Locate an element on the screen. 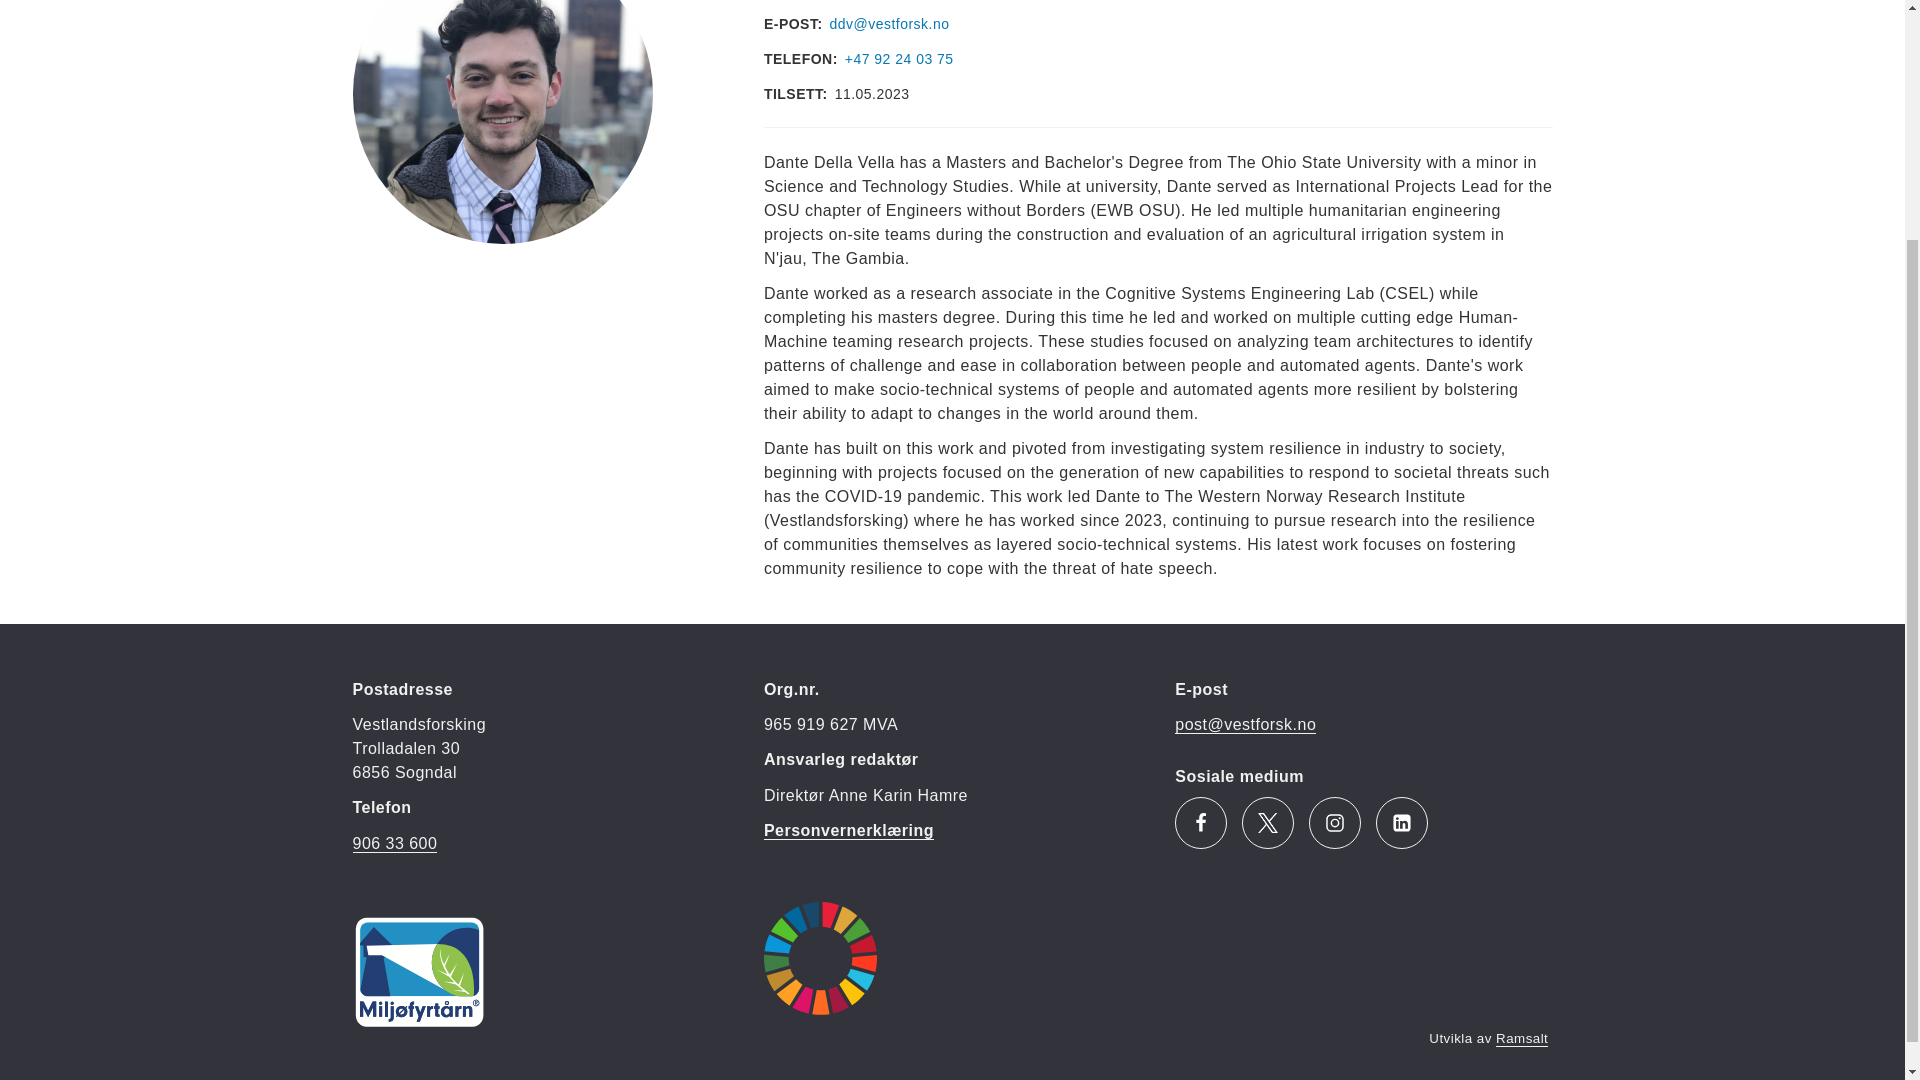  Instagram is located at coordinates (1335, 822).